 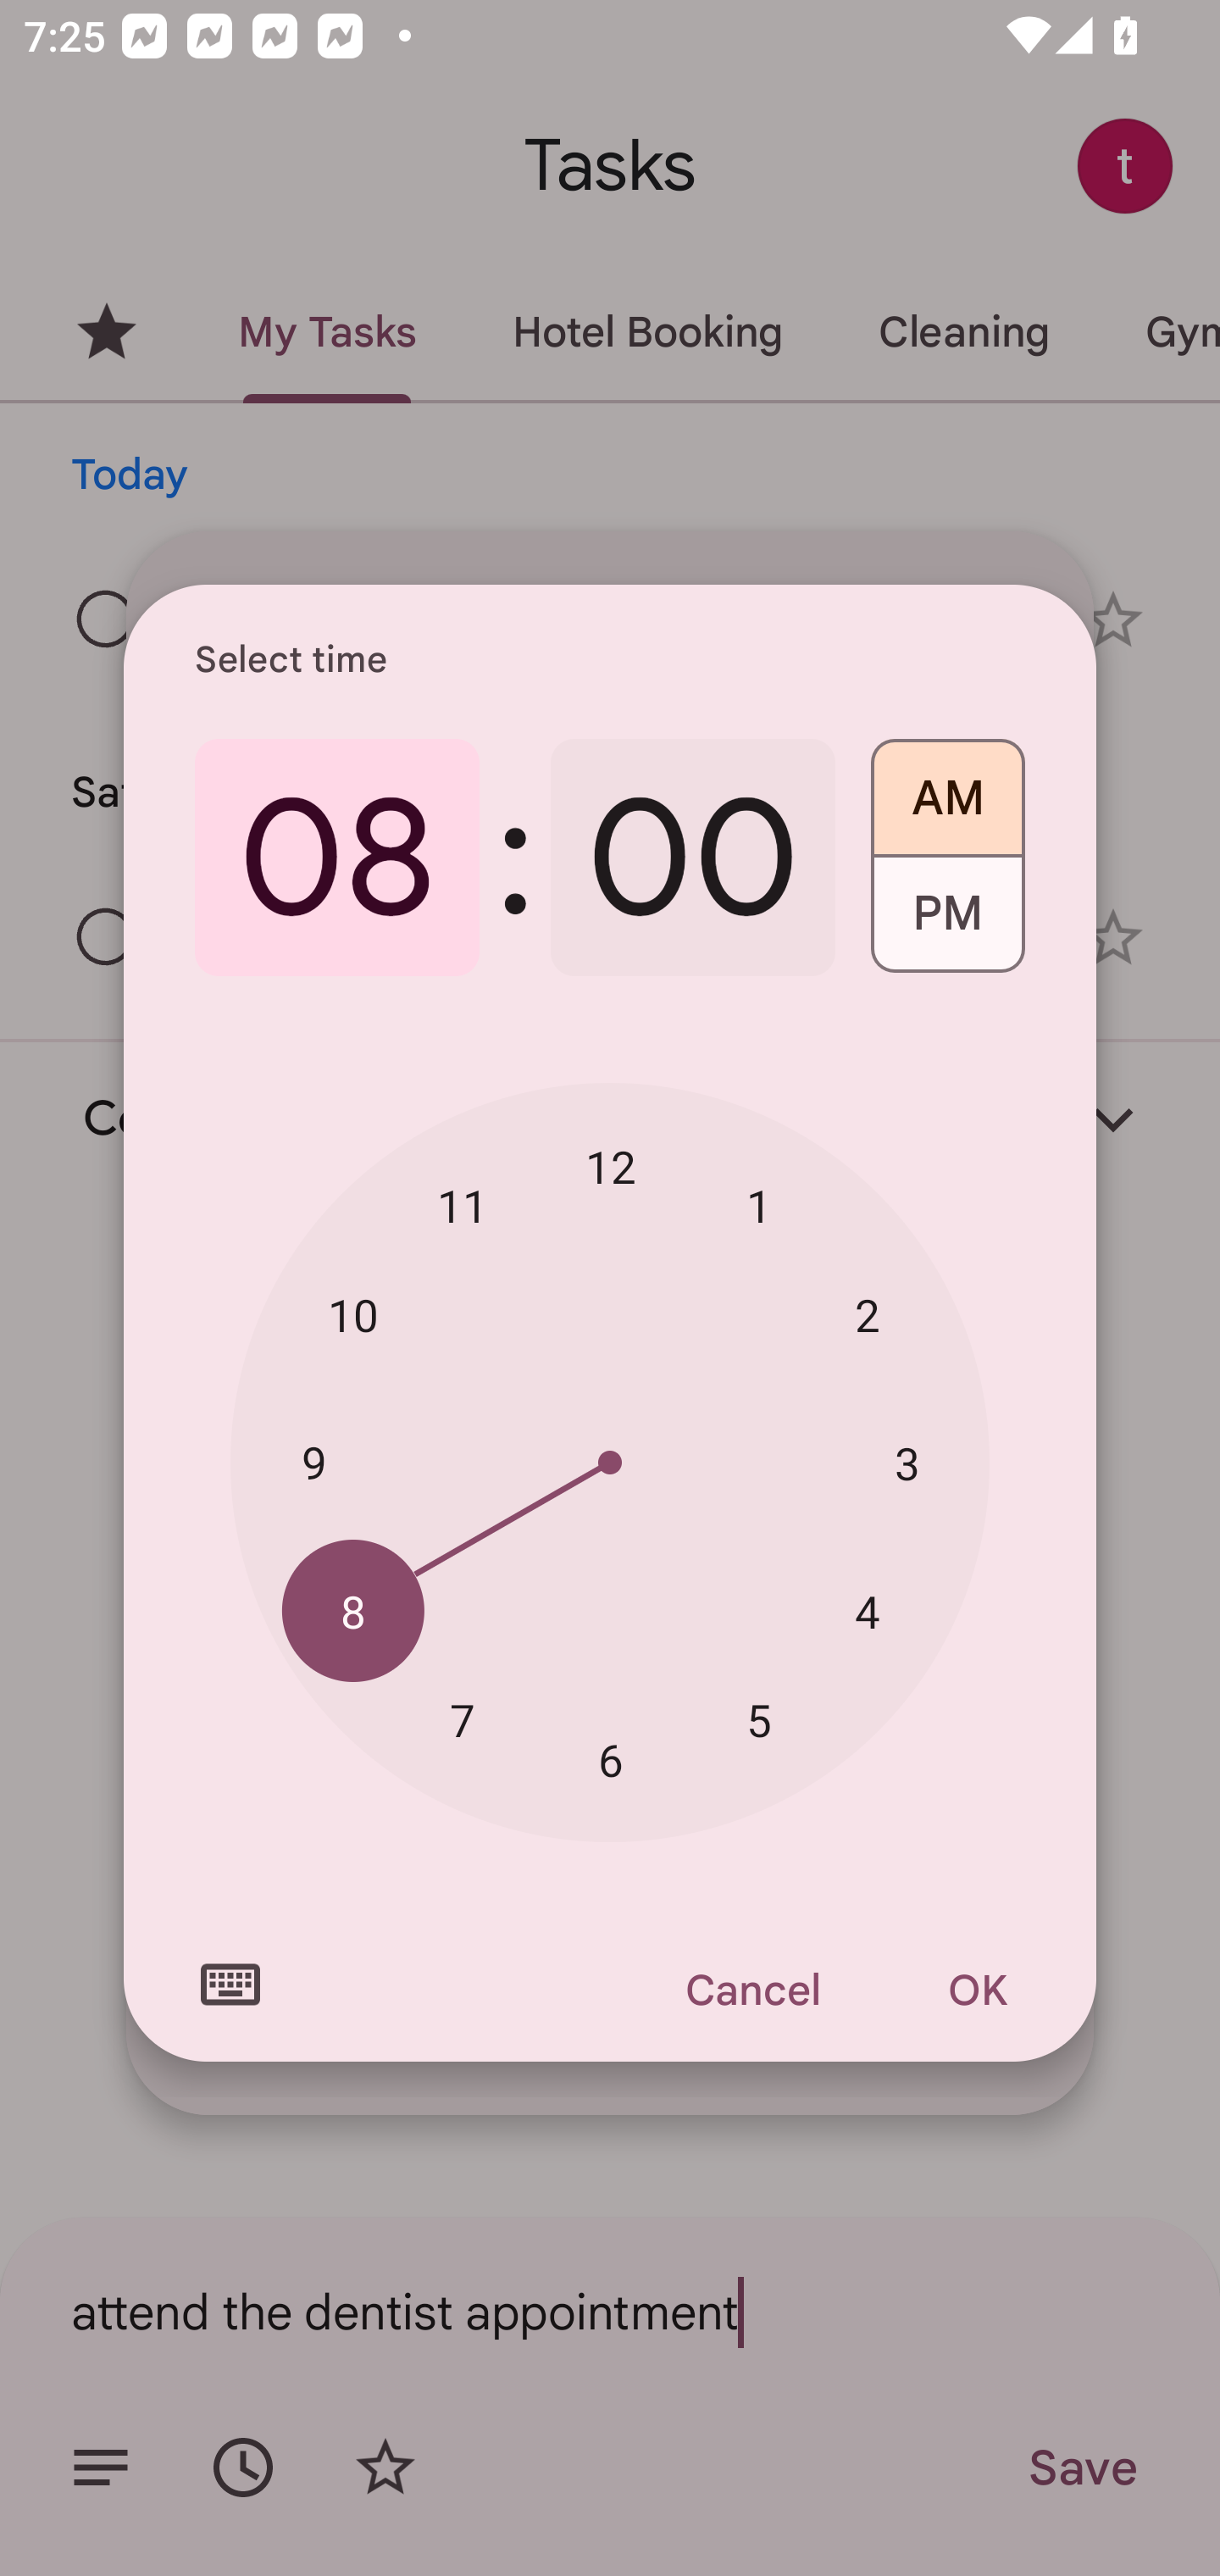 What do you see at coordinates (868, 1611) in the screenshot?
I see `4 4 o'clock` at bounding box center [868, 1611].